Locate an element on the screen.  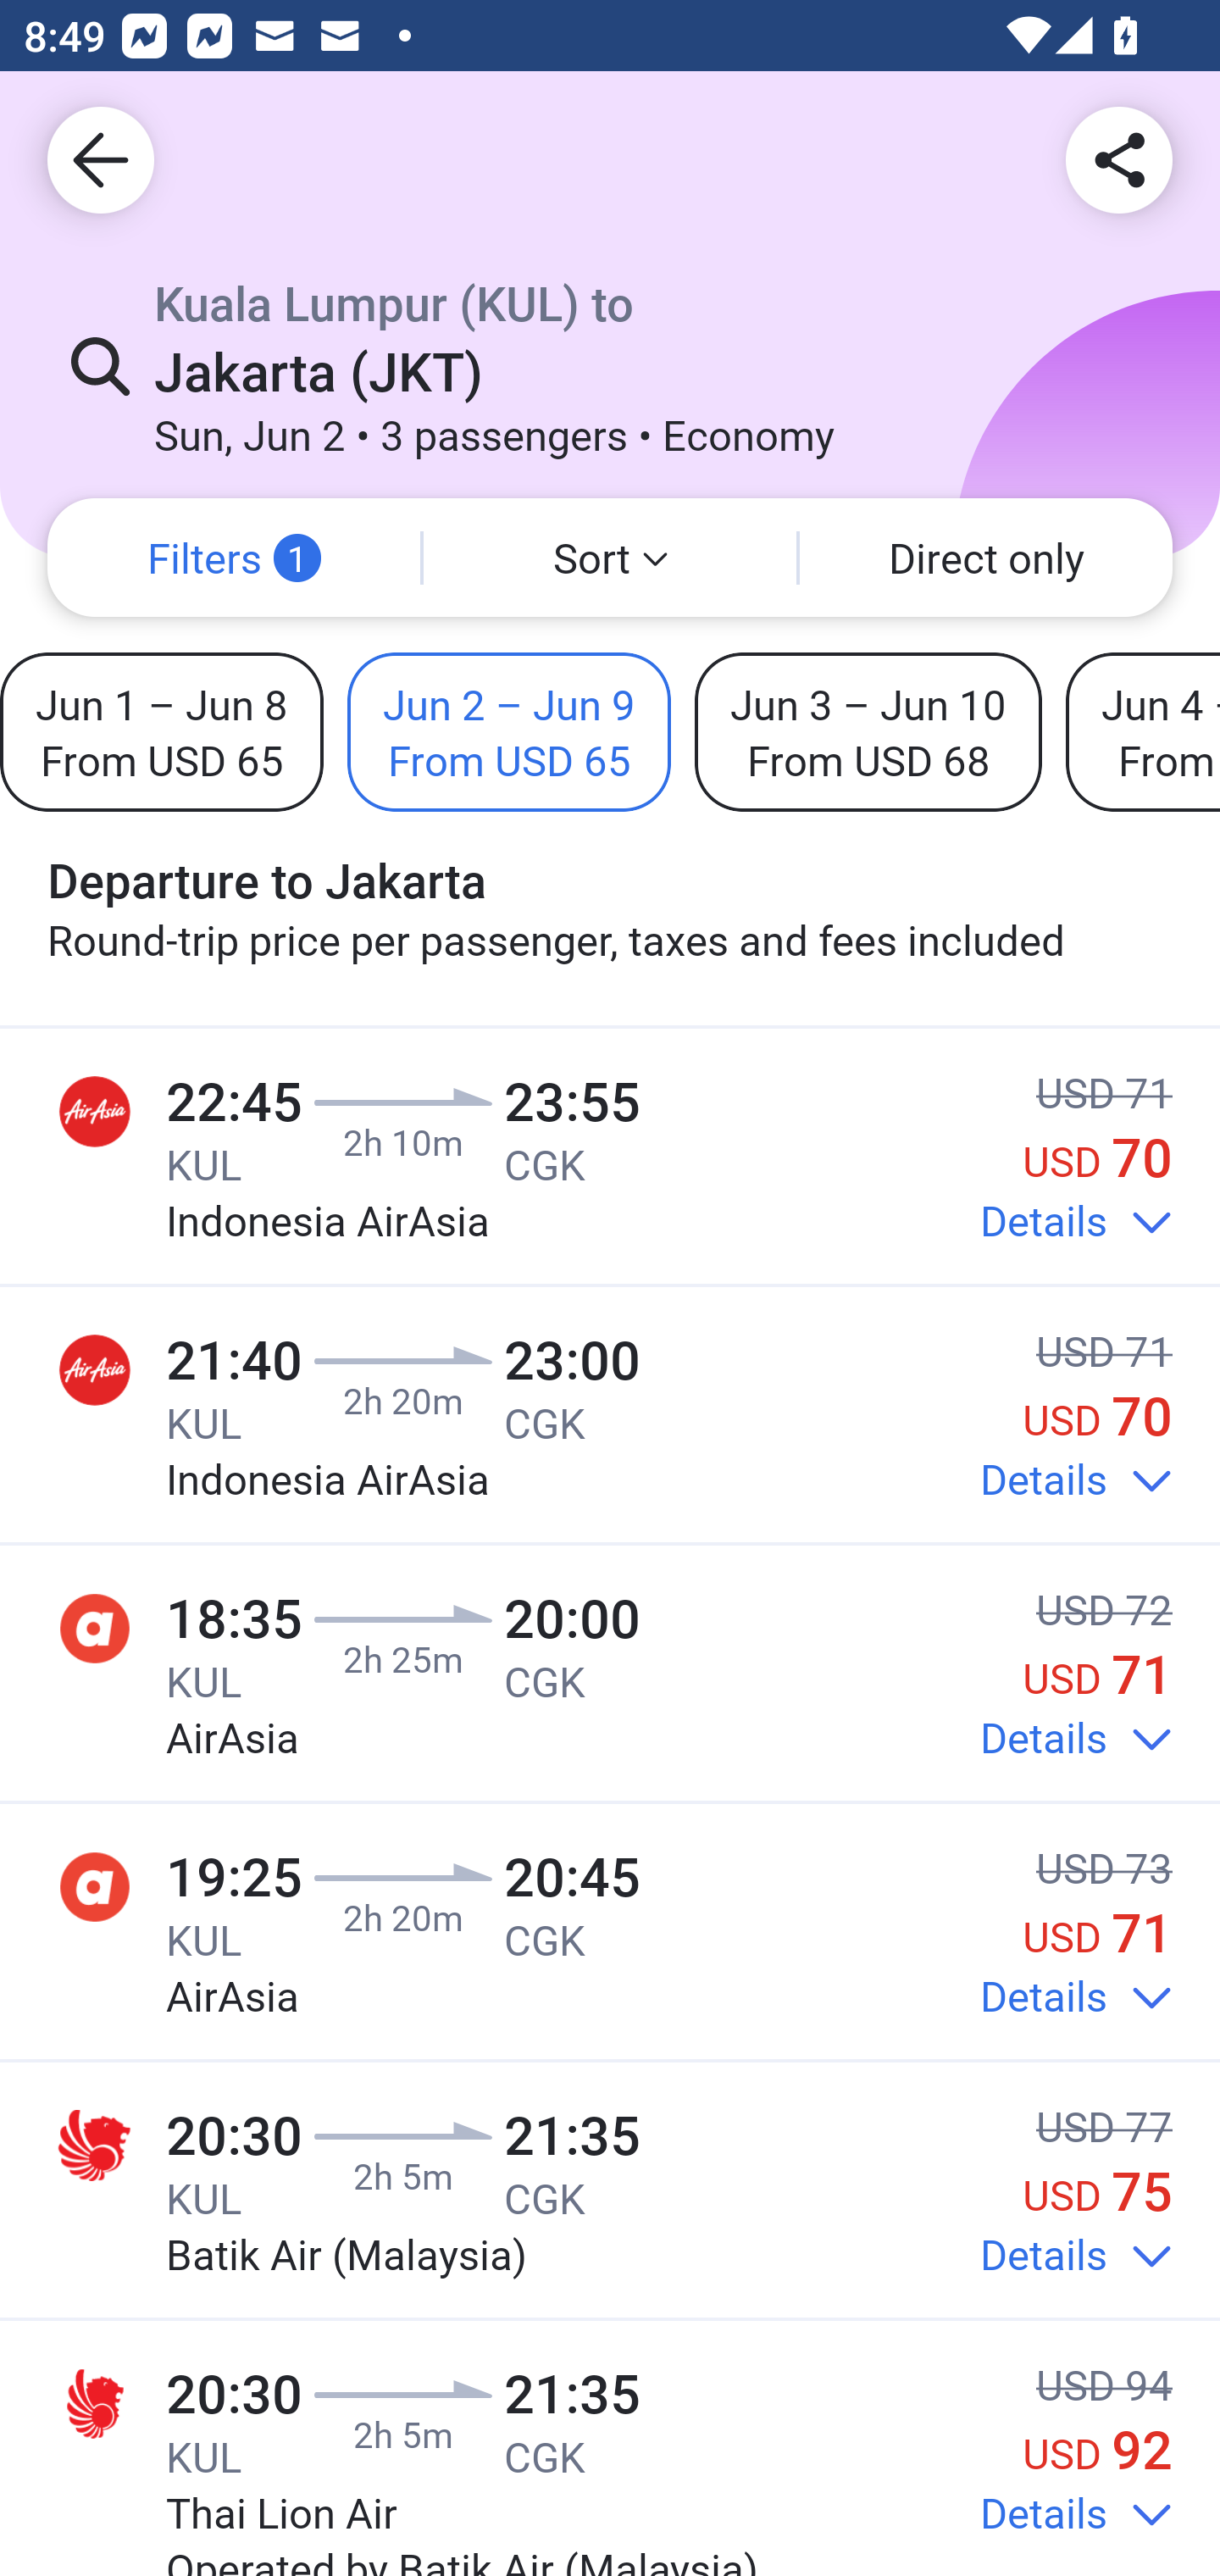
Jun 1 – Jun 8 From USD 65 is located at coordinates (161, 731).